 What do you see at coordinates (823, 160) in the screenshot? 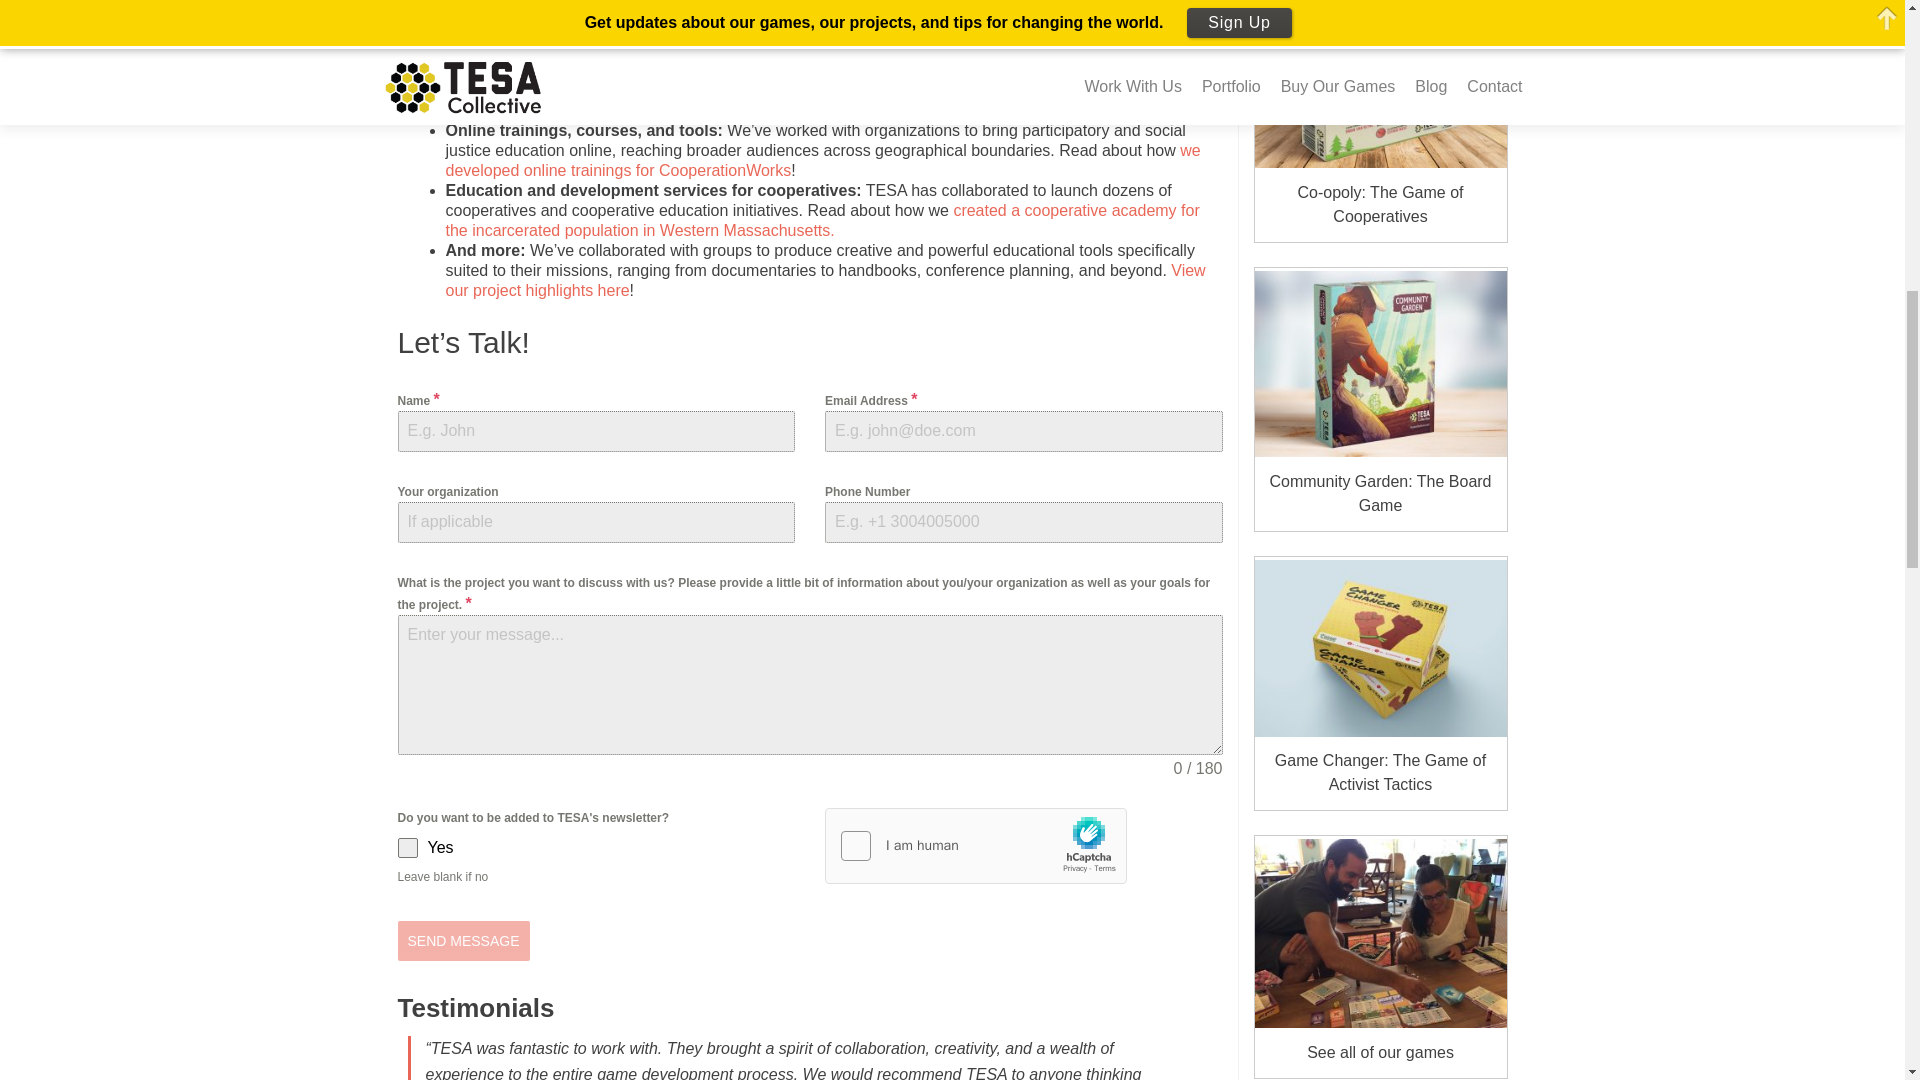
I see `we developed online trainings for CooperationWorks` at bounding box center [823, 160].